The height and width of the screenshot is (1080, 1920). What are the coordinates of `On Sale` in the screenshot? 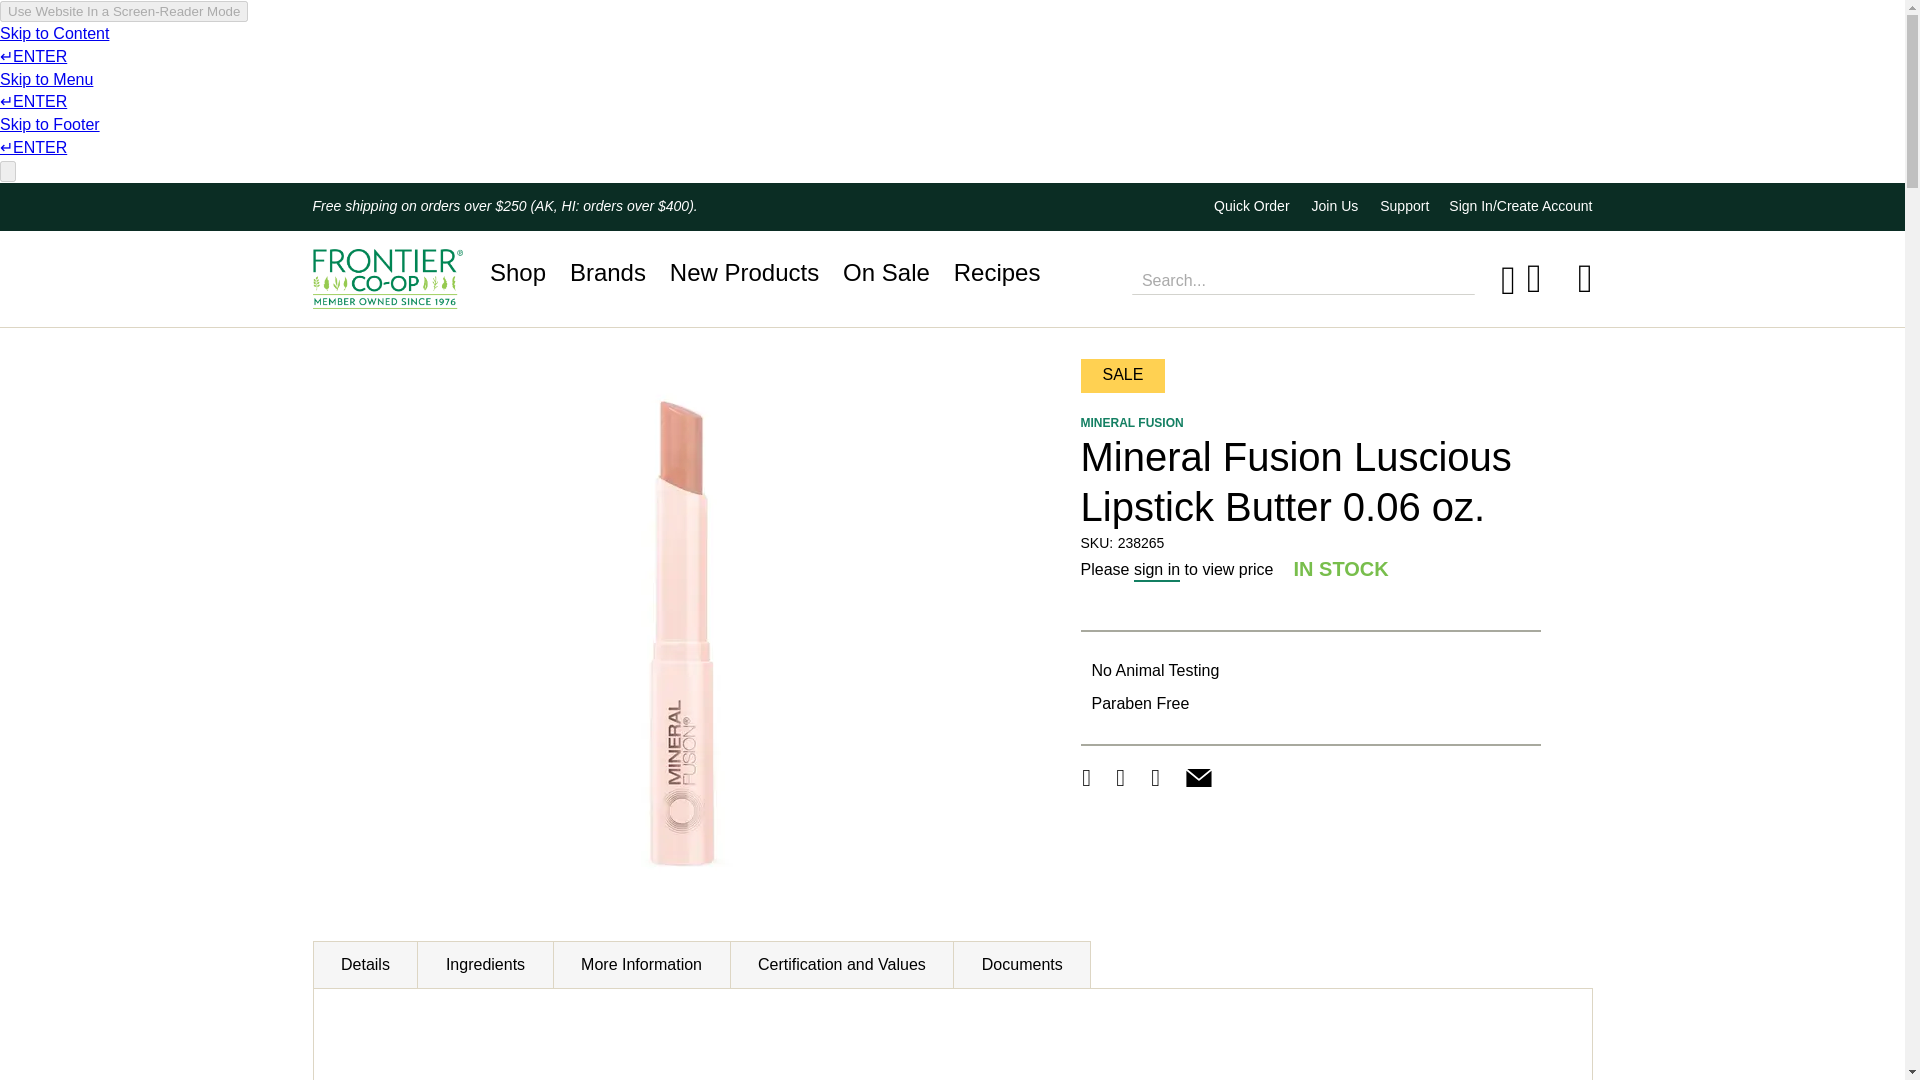 It's located at (886, 272).